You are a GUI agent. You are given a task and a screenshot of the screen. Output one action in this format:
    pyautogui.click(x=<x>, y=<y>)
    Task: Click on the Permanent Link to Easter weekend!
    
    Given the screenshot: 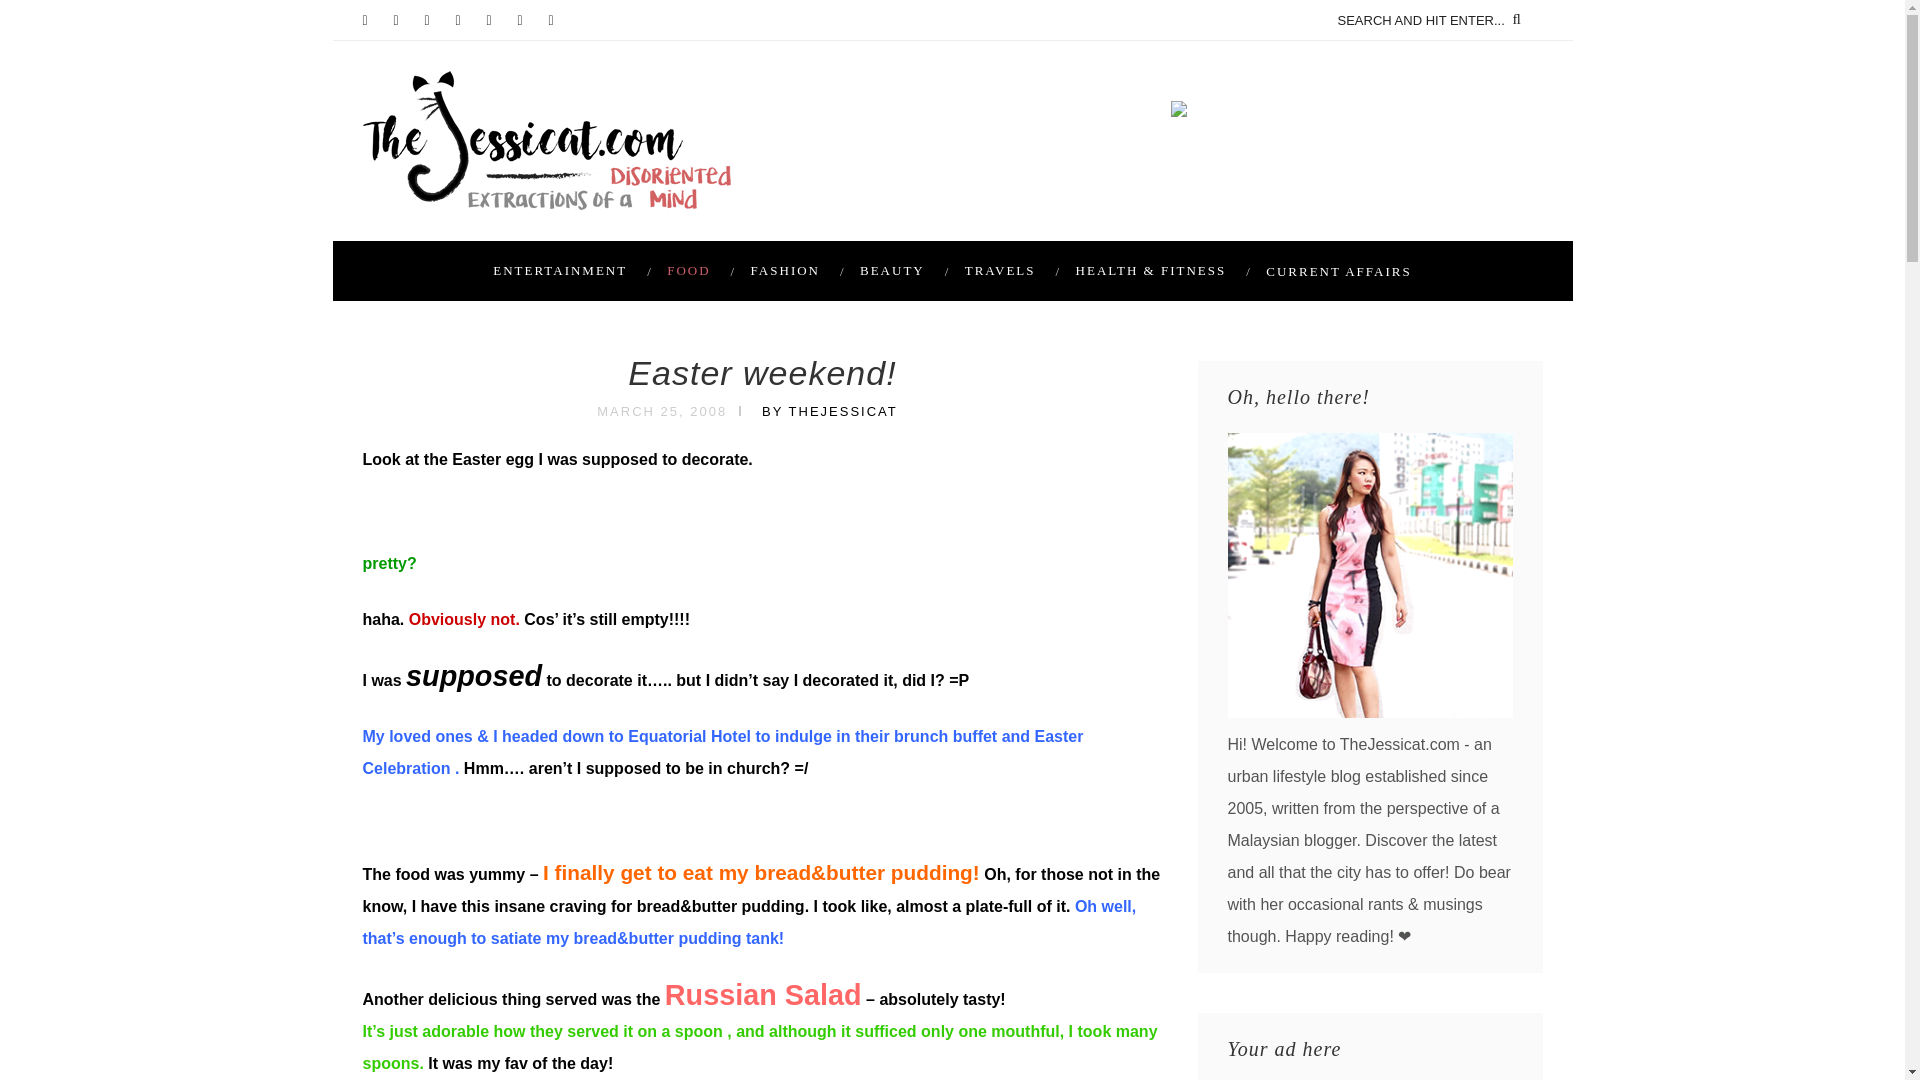 What is the action you would take?
    pyautogui.click(x=762, y=373)
    